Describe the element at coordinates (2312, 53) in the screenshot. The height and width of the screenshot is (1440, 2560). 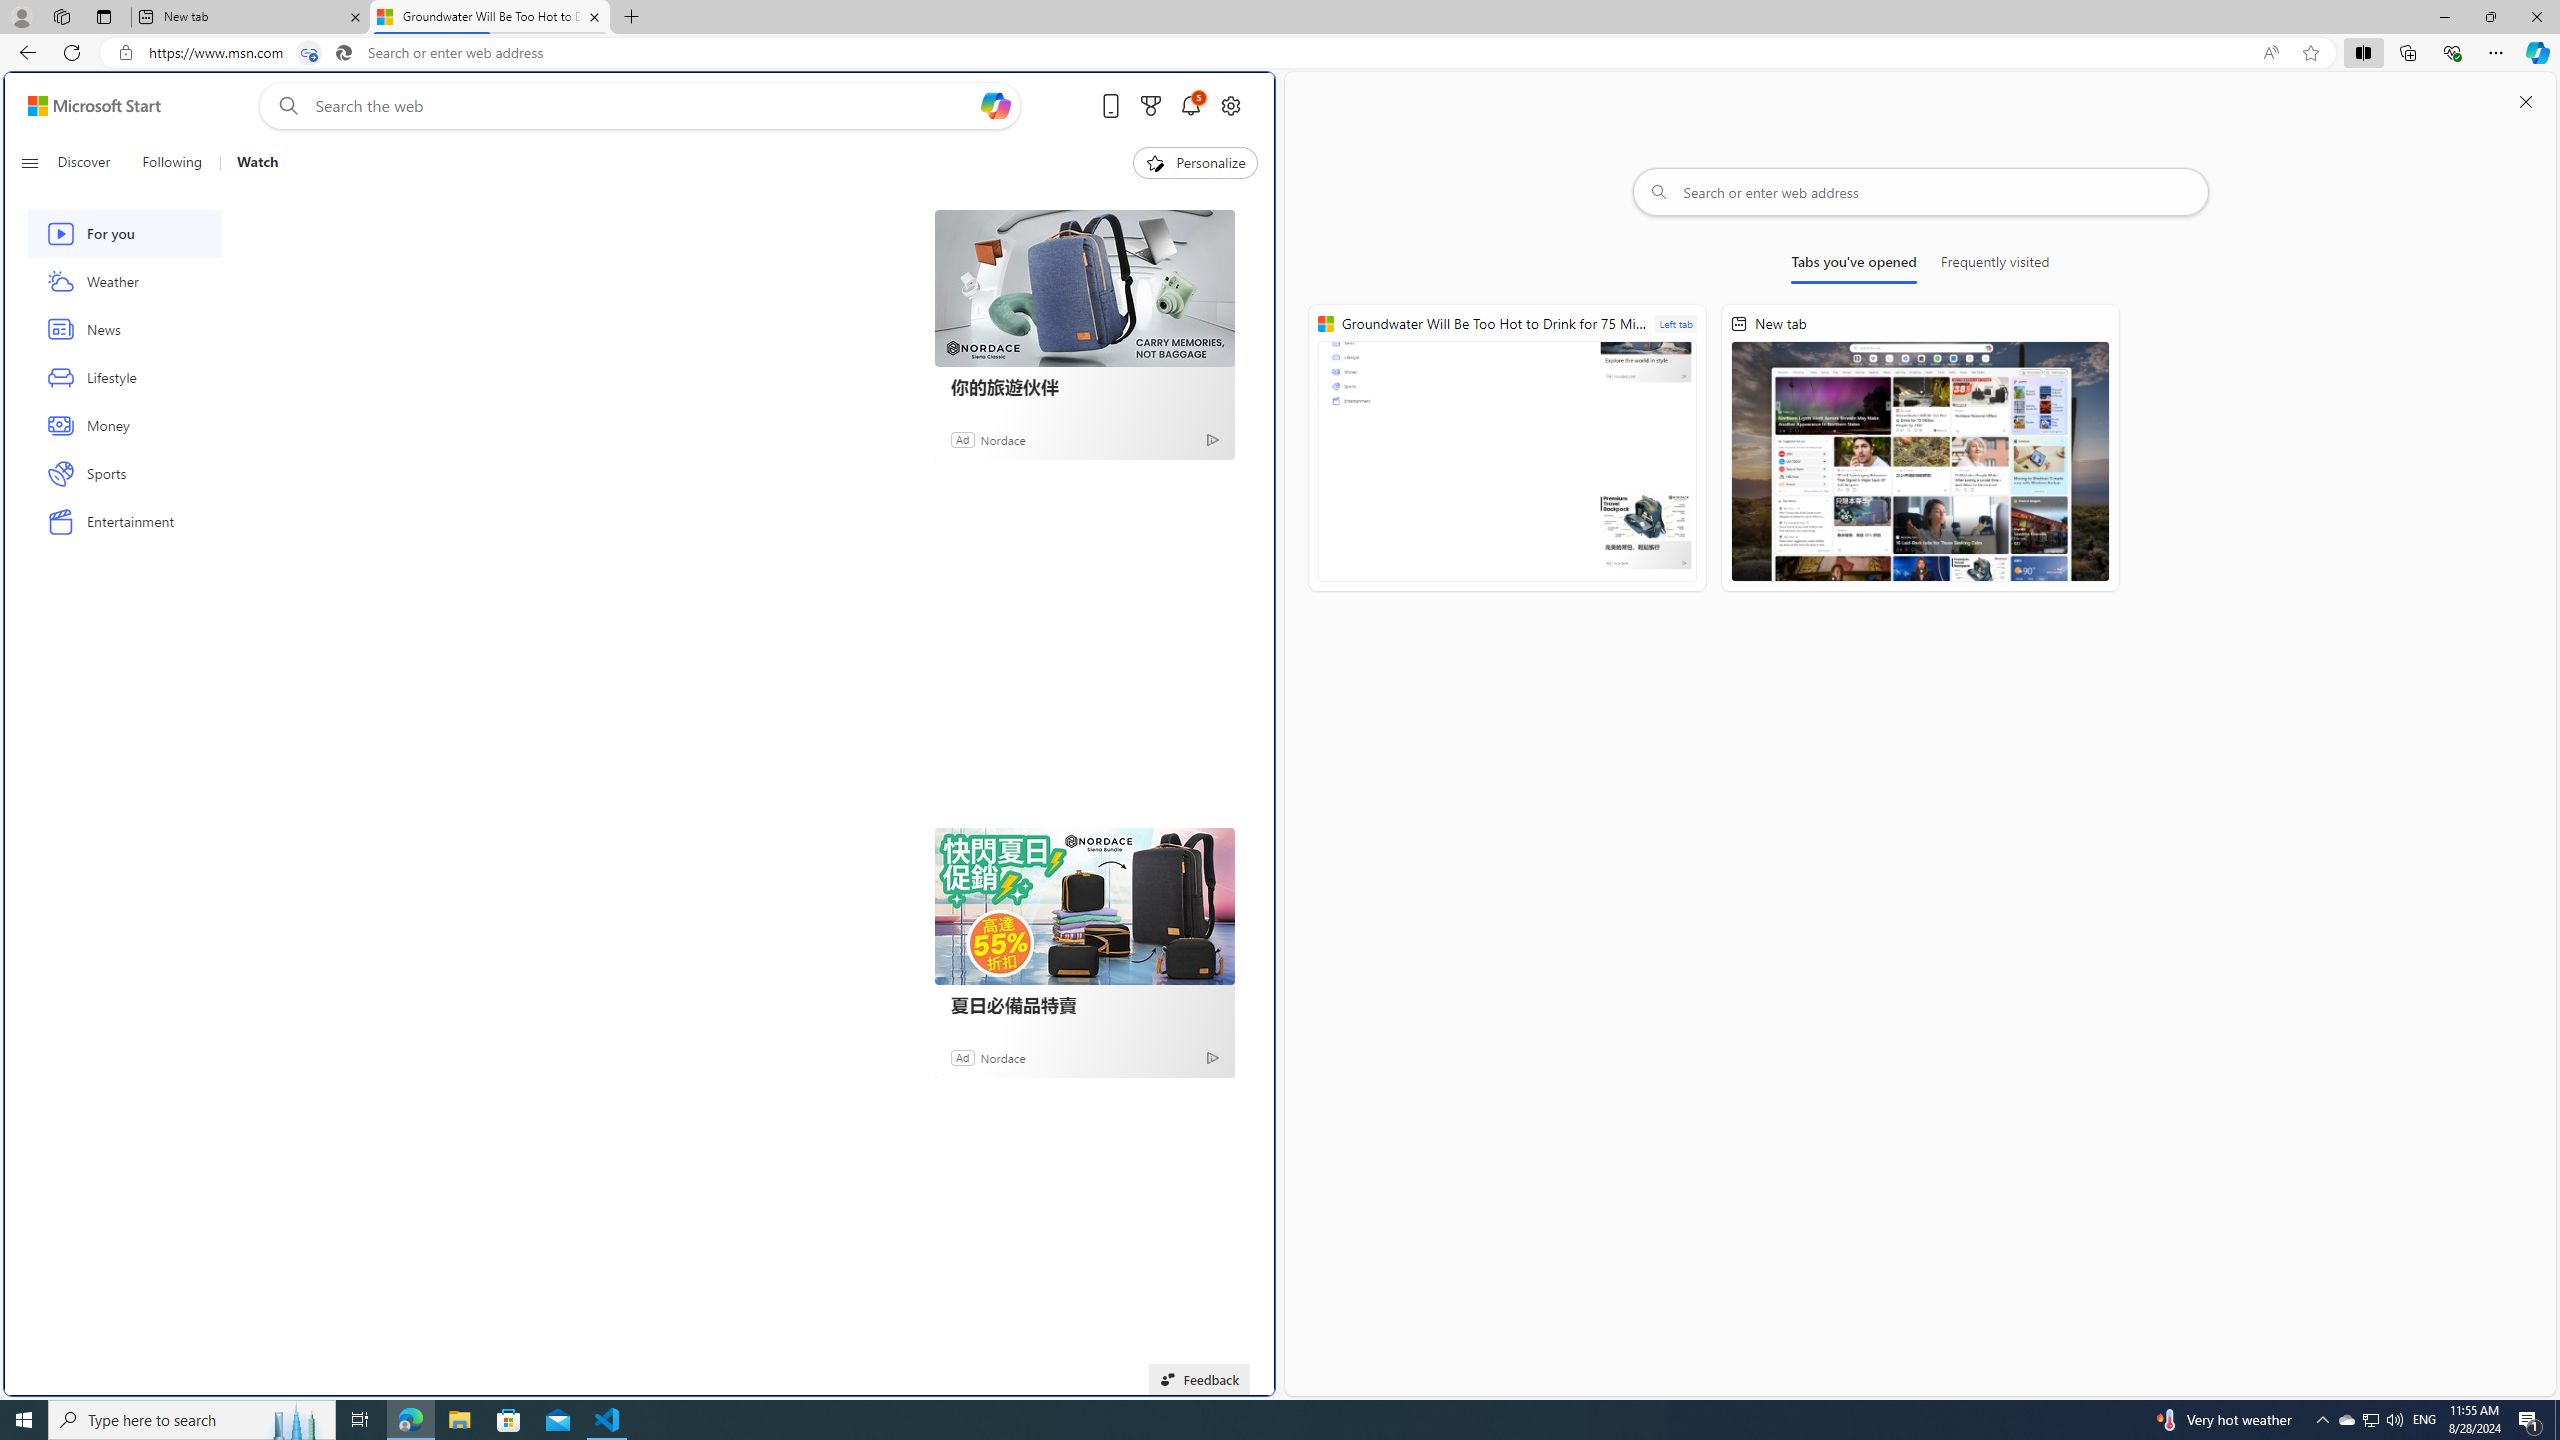
I see `Add this page to favorites (Ctrl+D)` at that location.